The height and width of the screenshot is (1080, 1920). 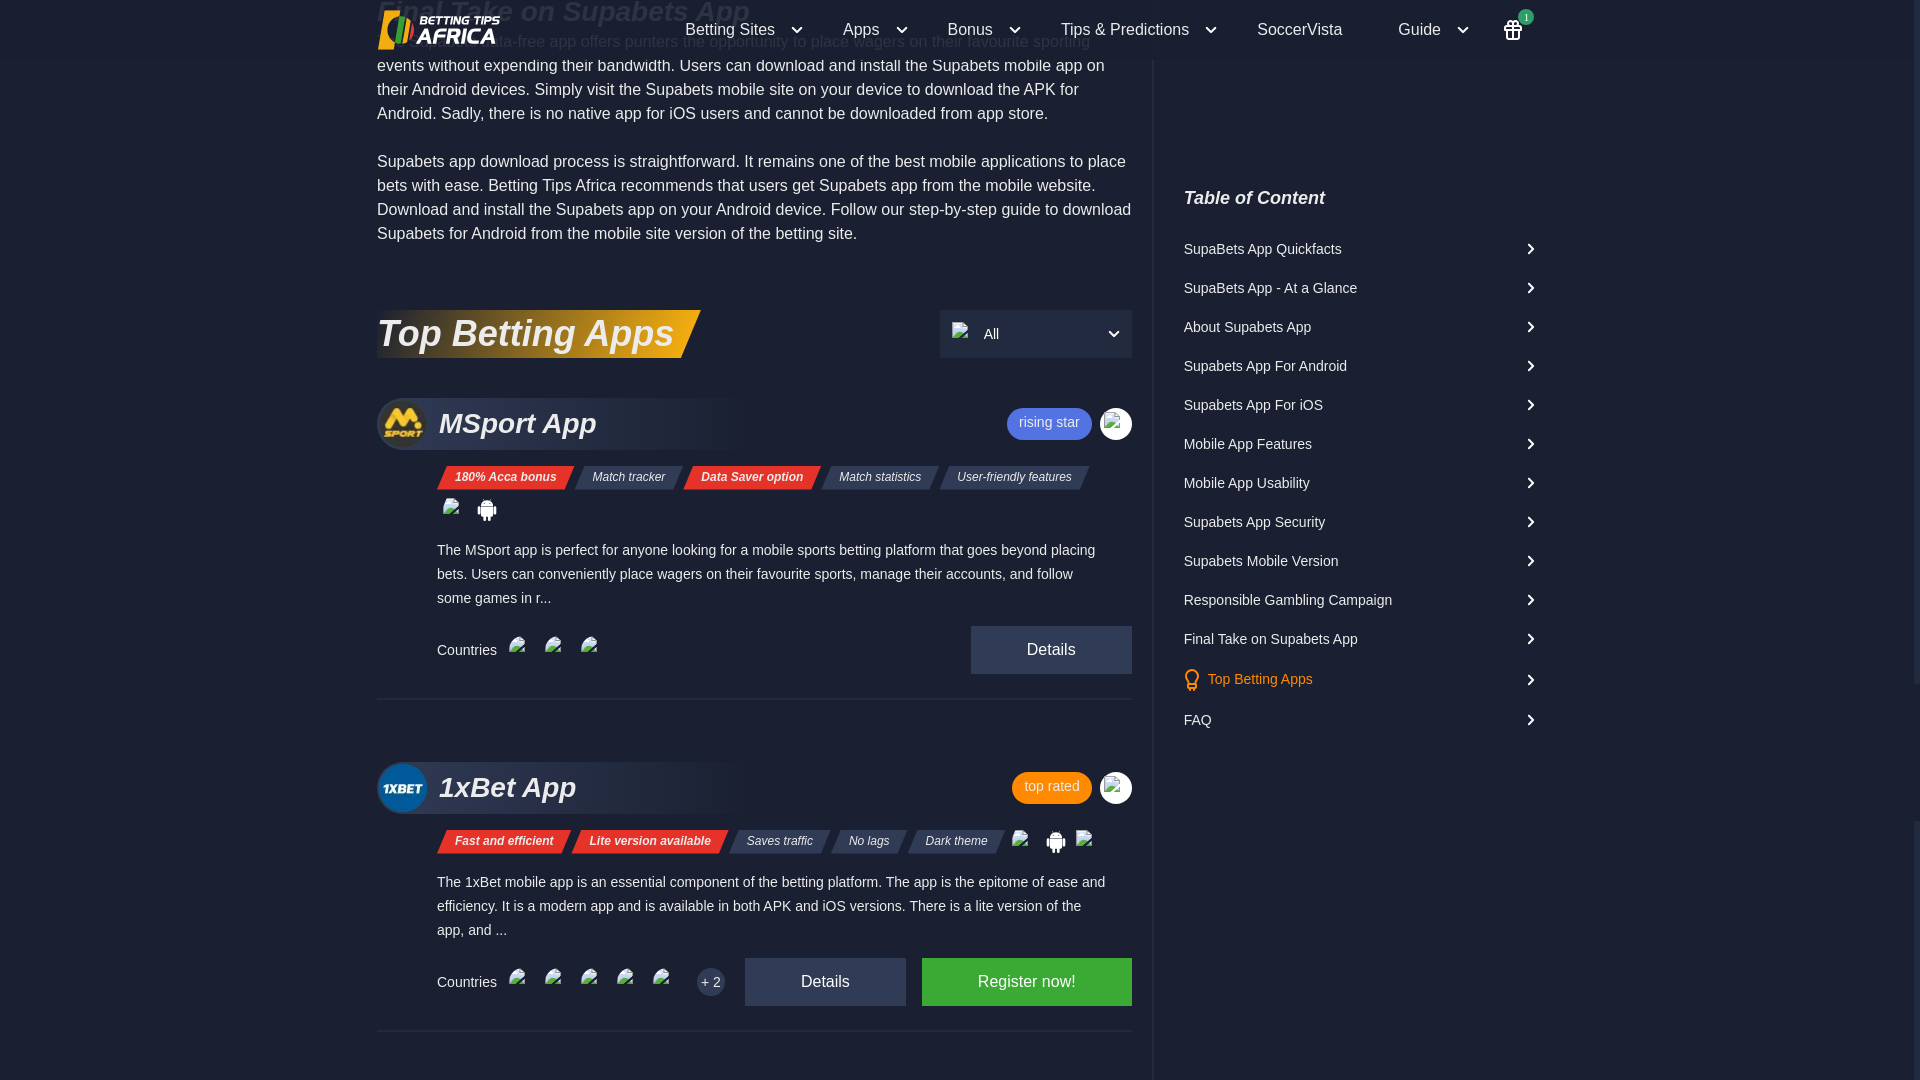 I want to click on Details, so click(x=825, y=981).